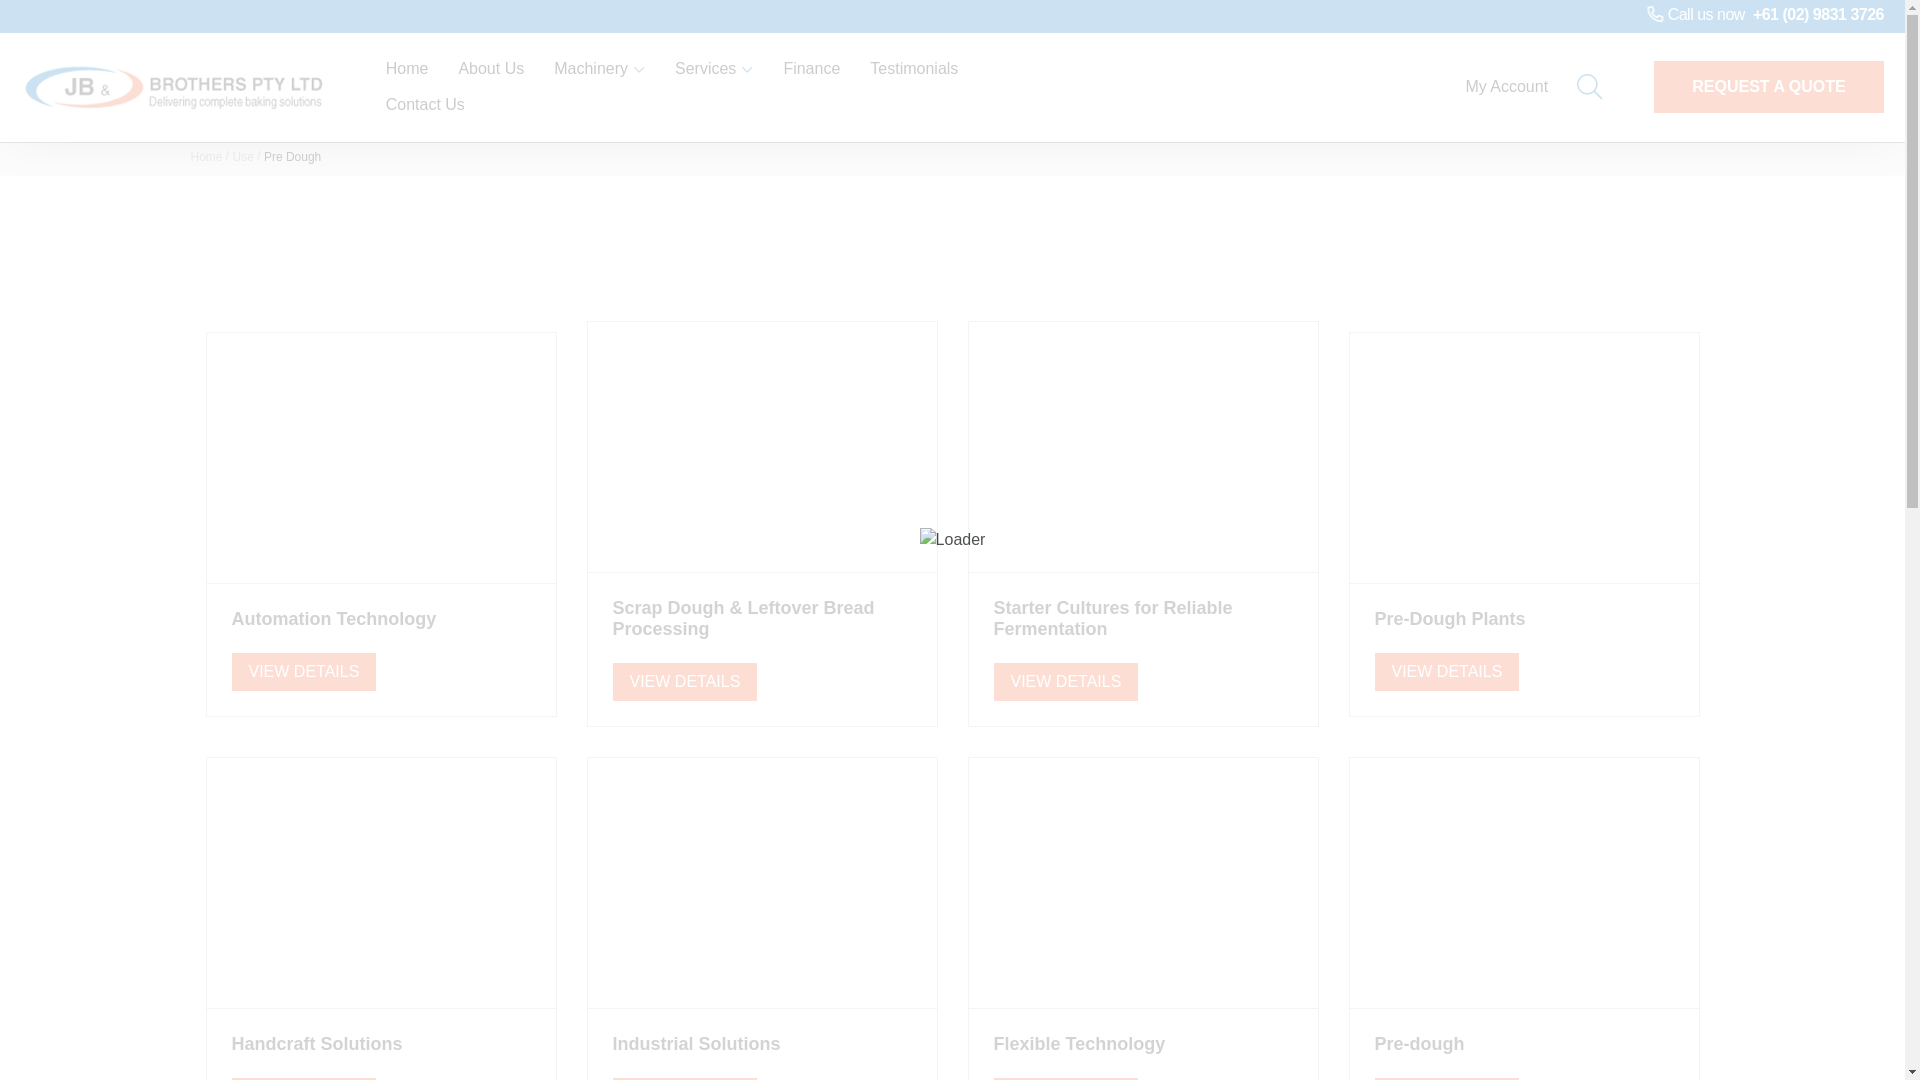 This screenshot has height=1080, width=1920. I want to click on About Us, so click(491, 69).